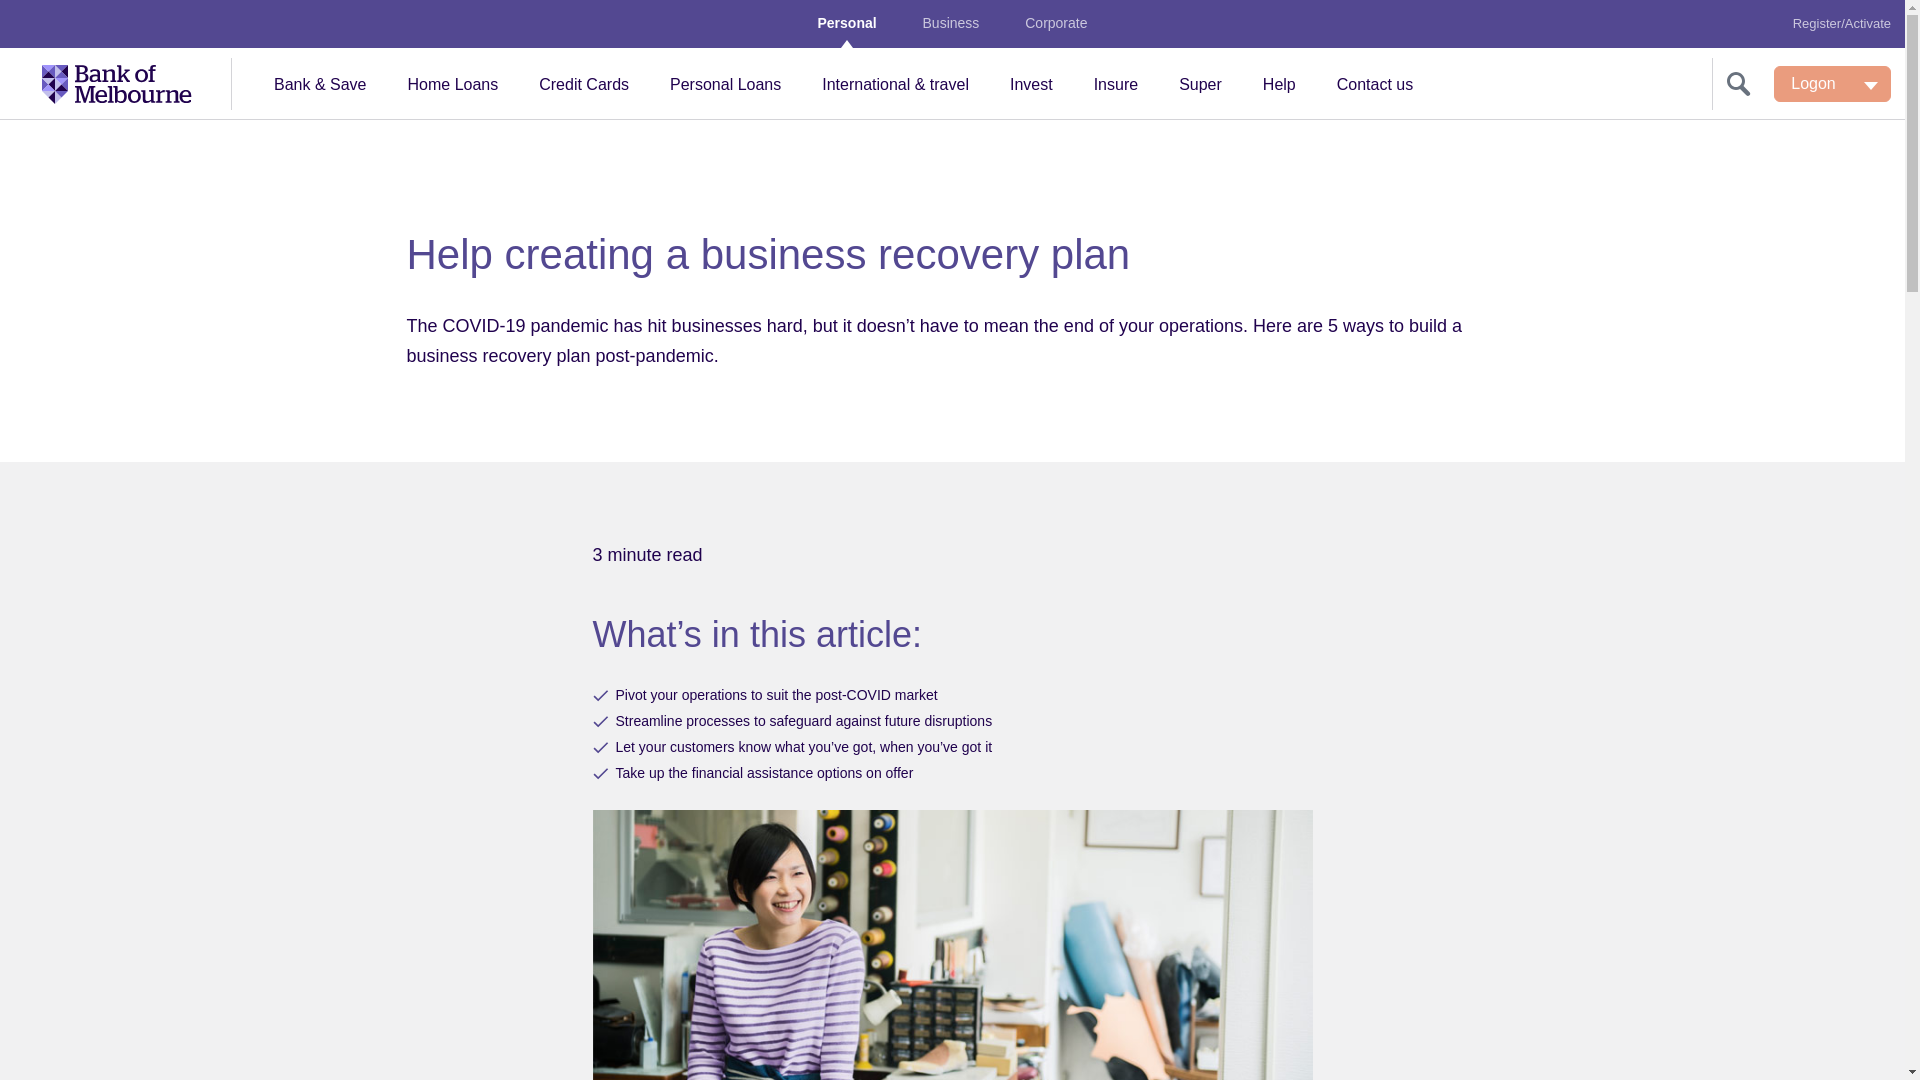 The height and width of the screenshot is (1080, 1920). What do you see at coordinates (1374, 84) in the screenshot?
I see `Contact us` at bounding box center [1374, 84].